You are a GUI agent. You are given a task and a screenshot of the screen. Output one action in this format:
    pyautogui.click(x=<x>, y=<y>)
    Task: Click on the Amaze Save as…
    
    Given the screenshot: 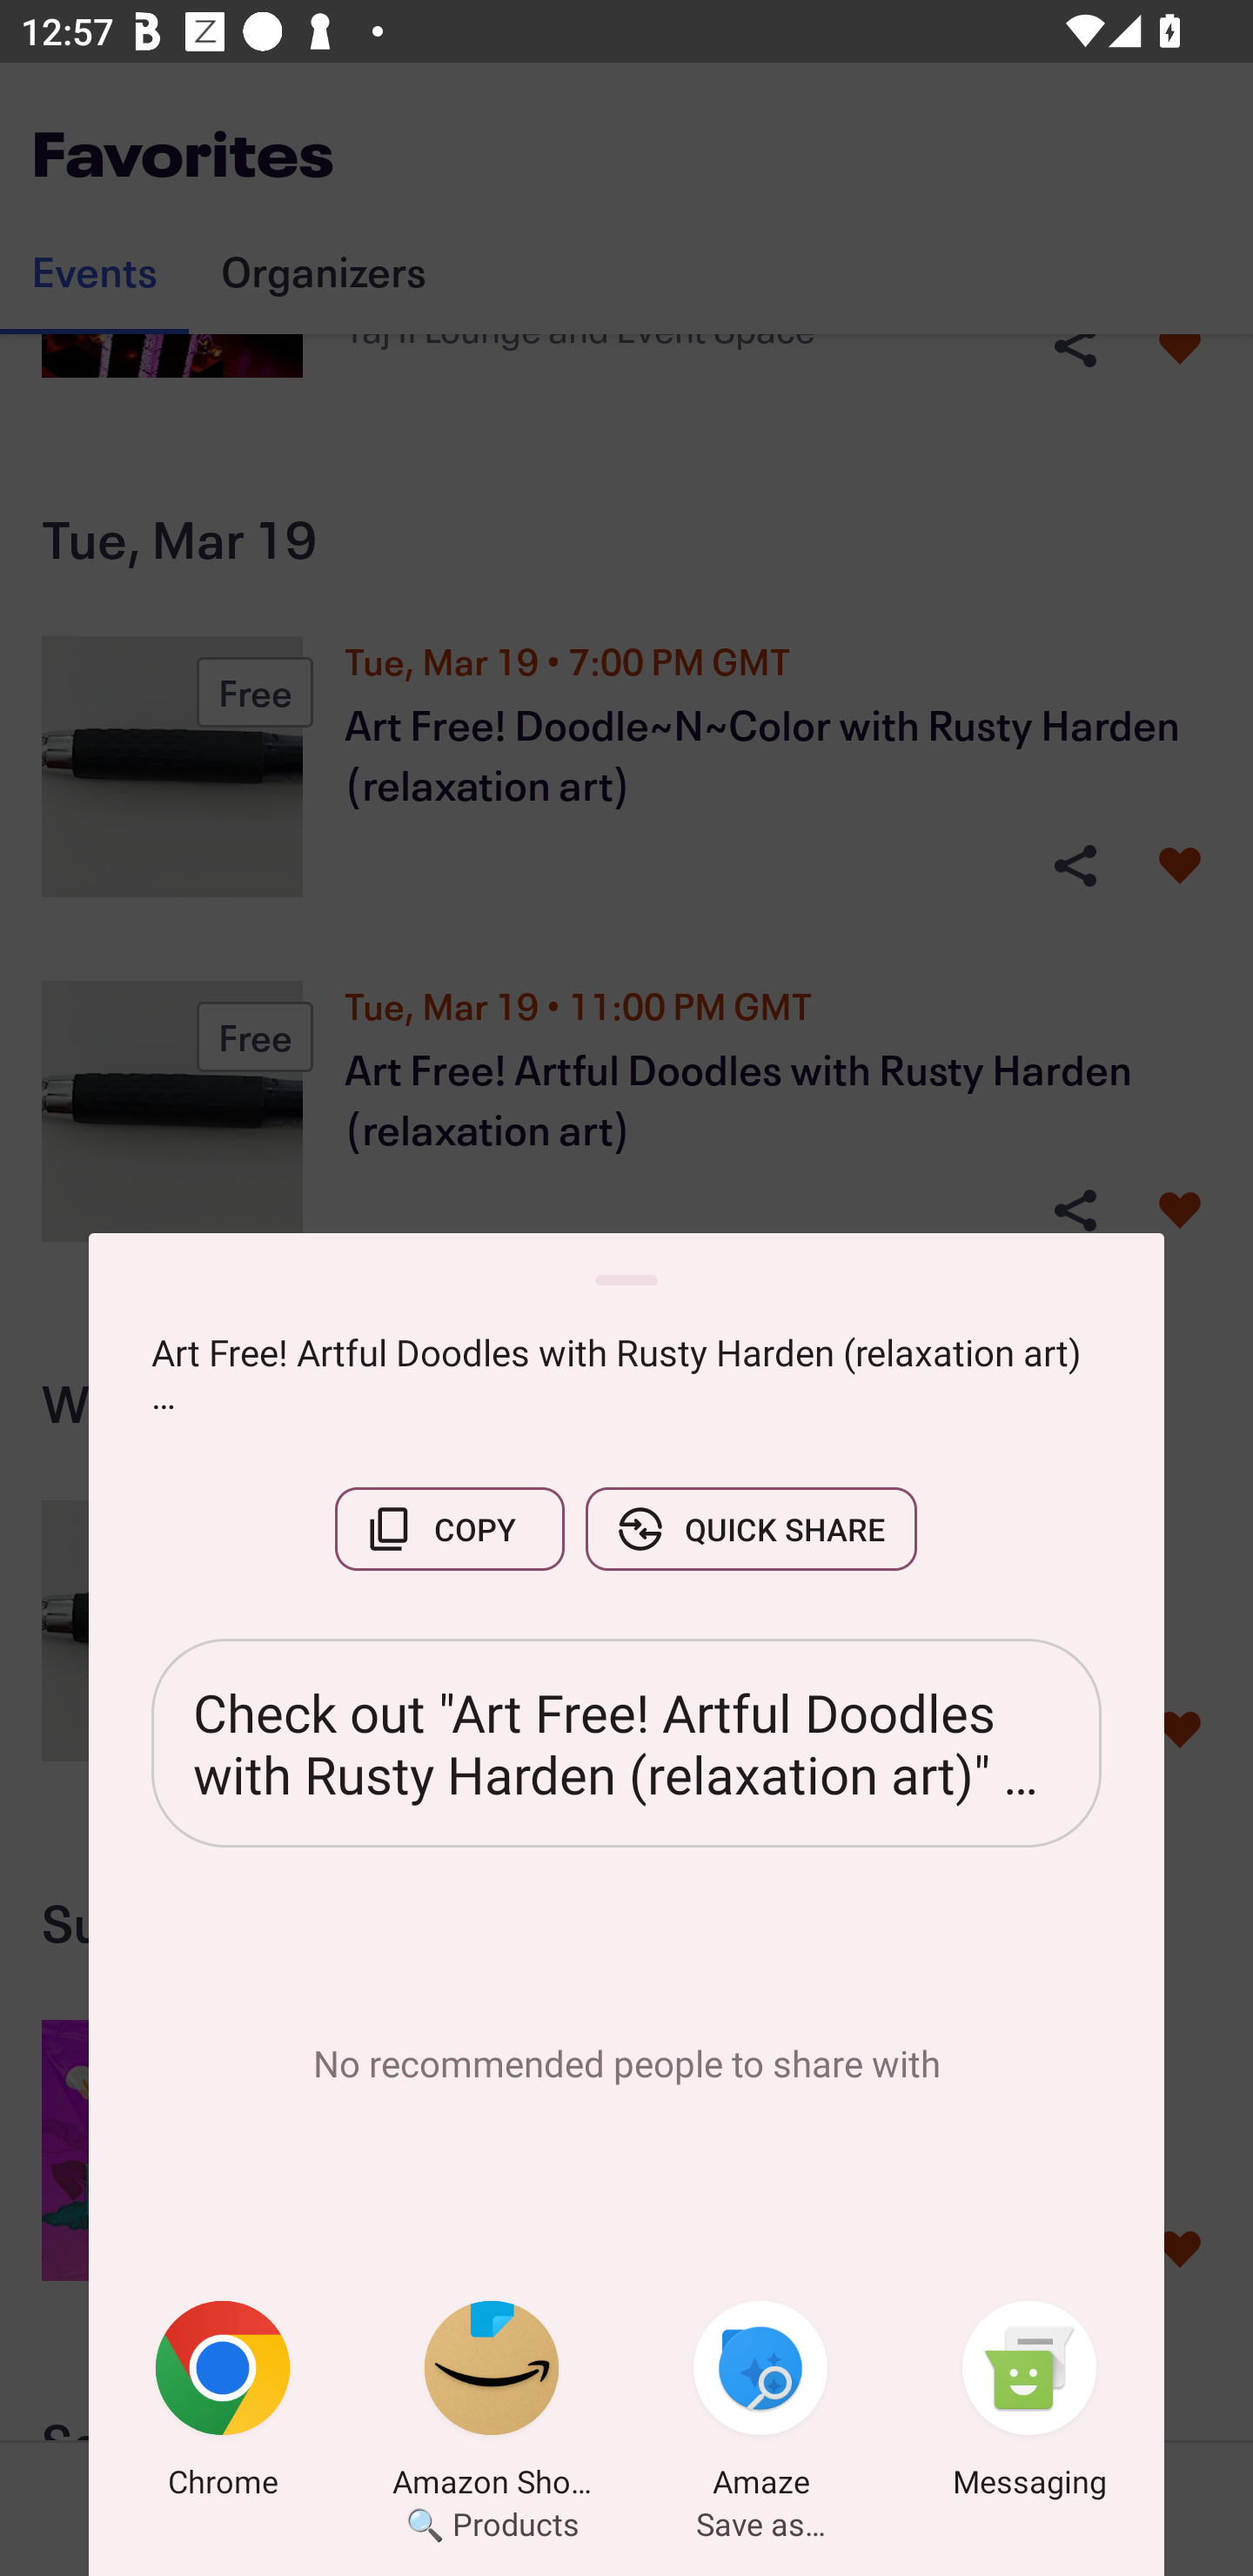 What is the action you would take?
    pyautogui.click(x=761, y=2405)
    